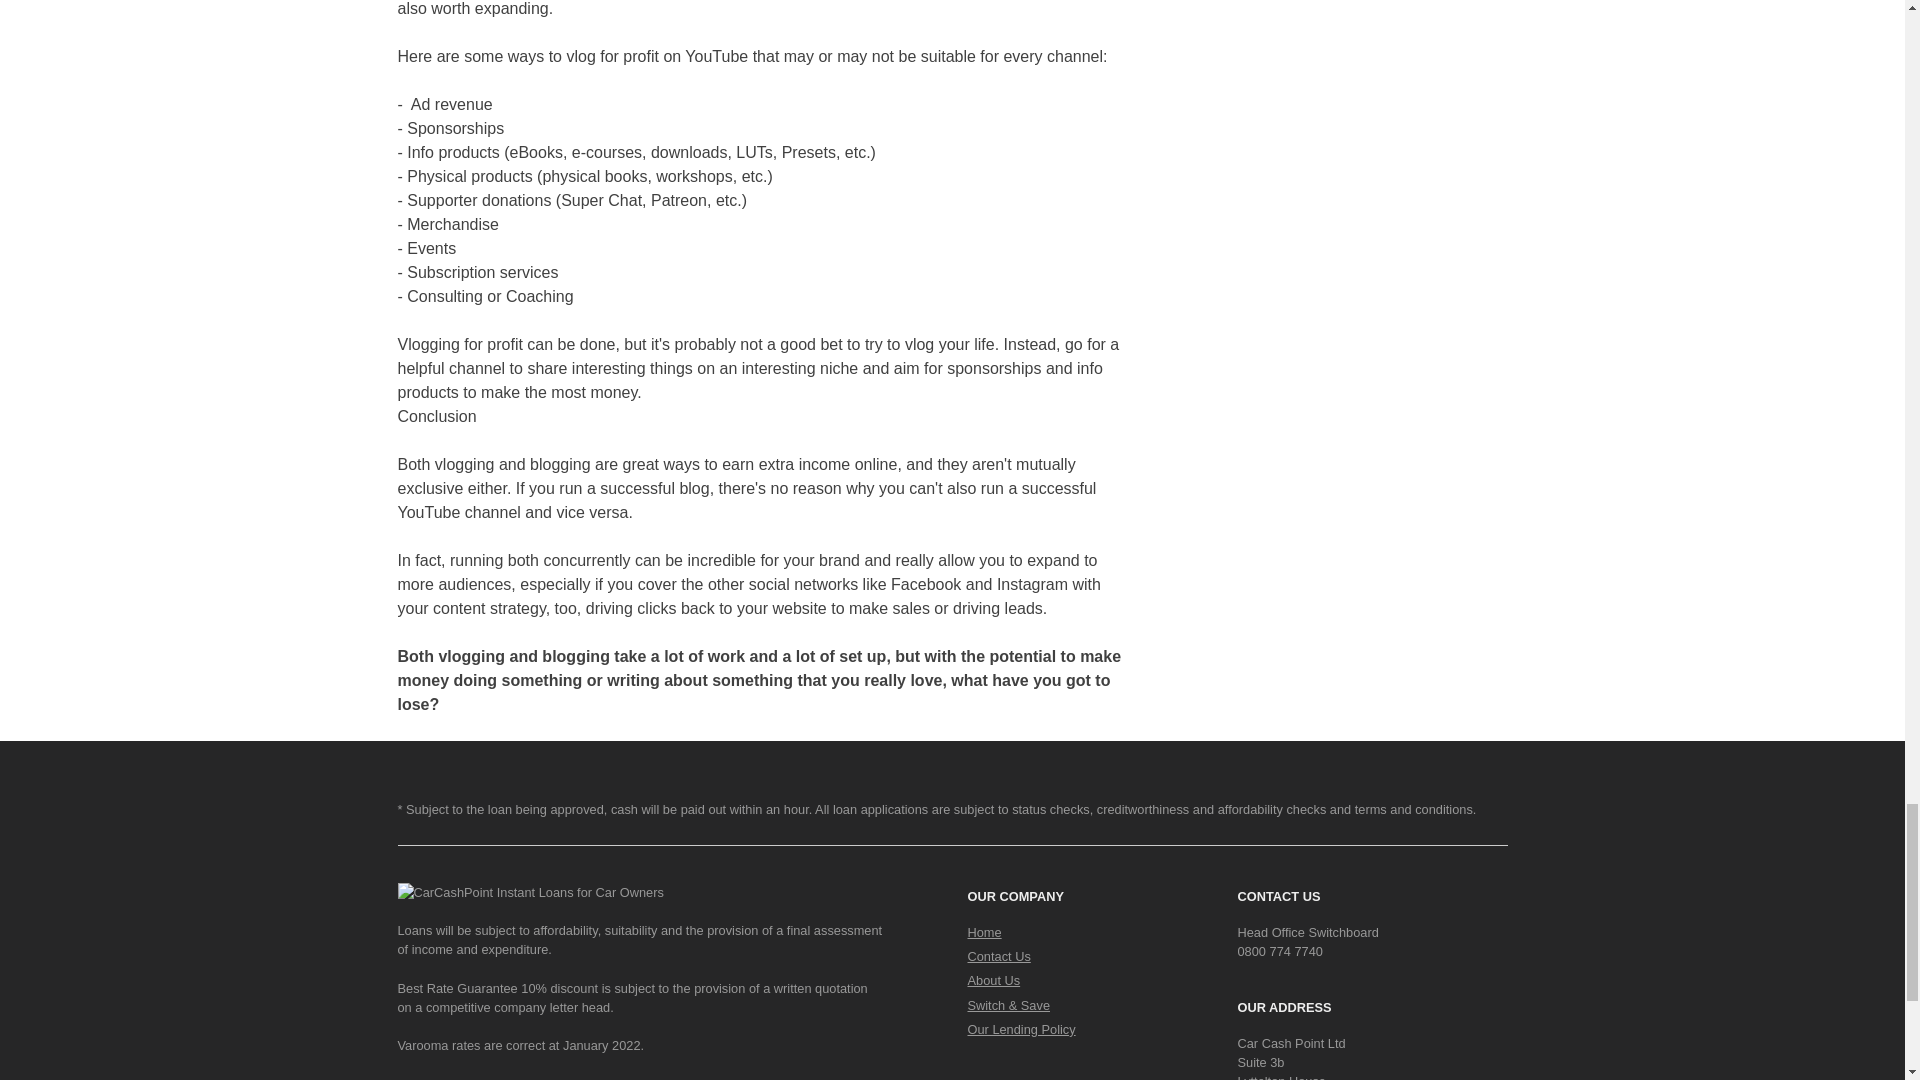 This screenshot has width=1920, height=1080. What do you see at coordinates (984, 932) in the screenshot?
I see `Home` at bounding box center [984, 932].